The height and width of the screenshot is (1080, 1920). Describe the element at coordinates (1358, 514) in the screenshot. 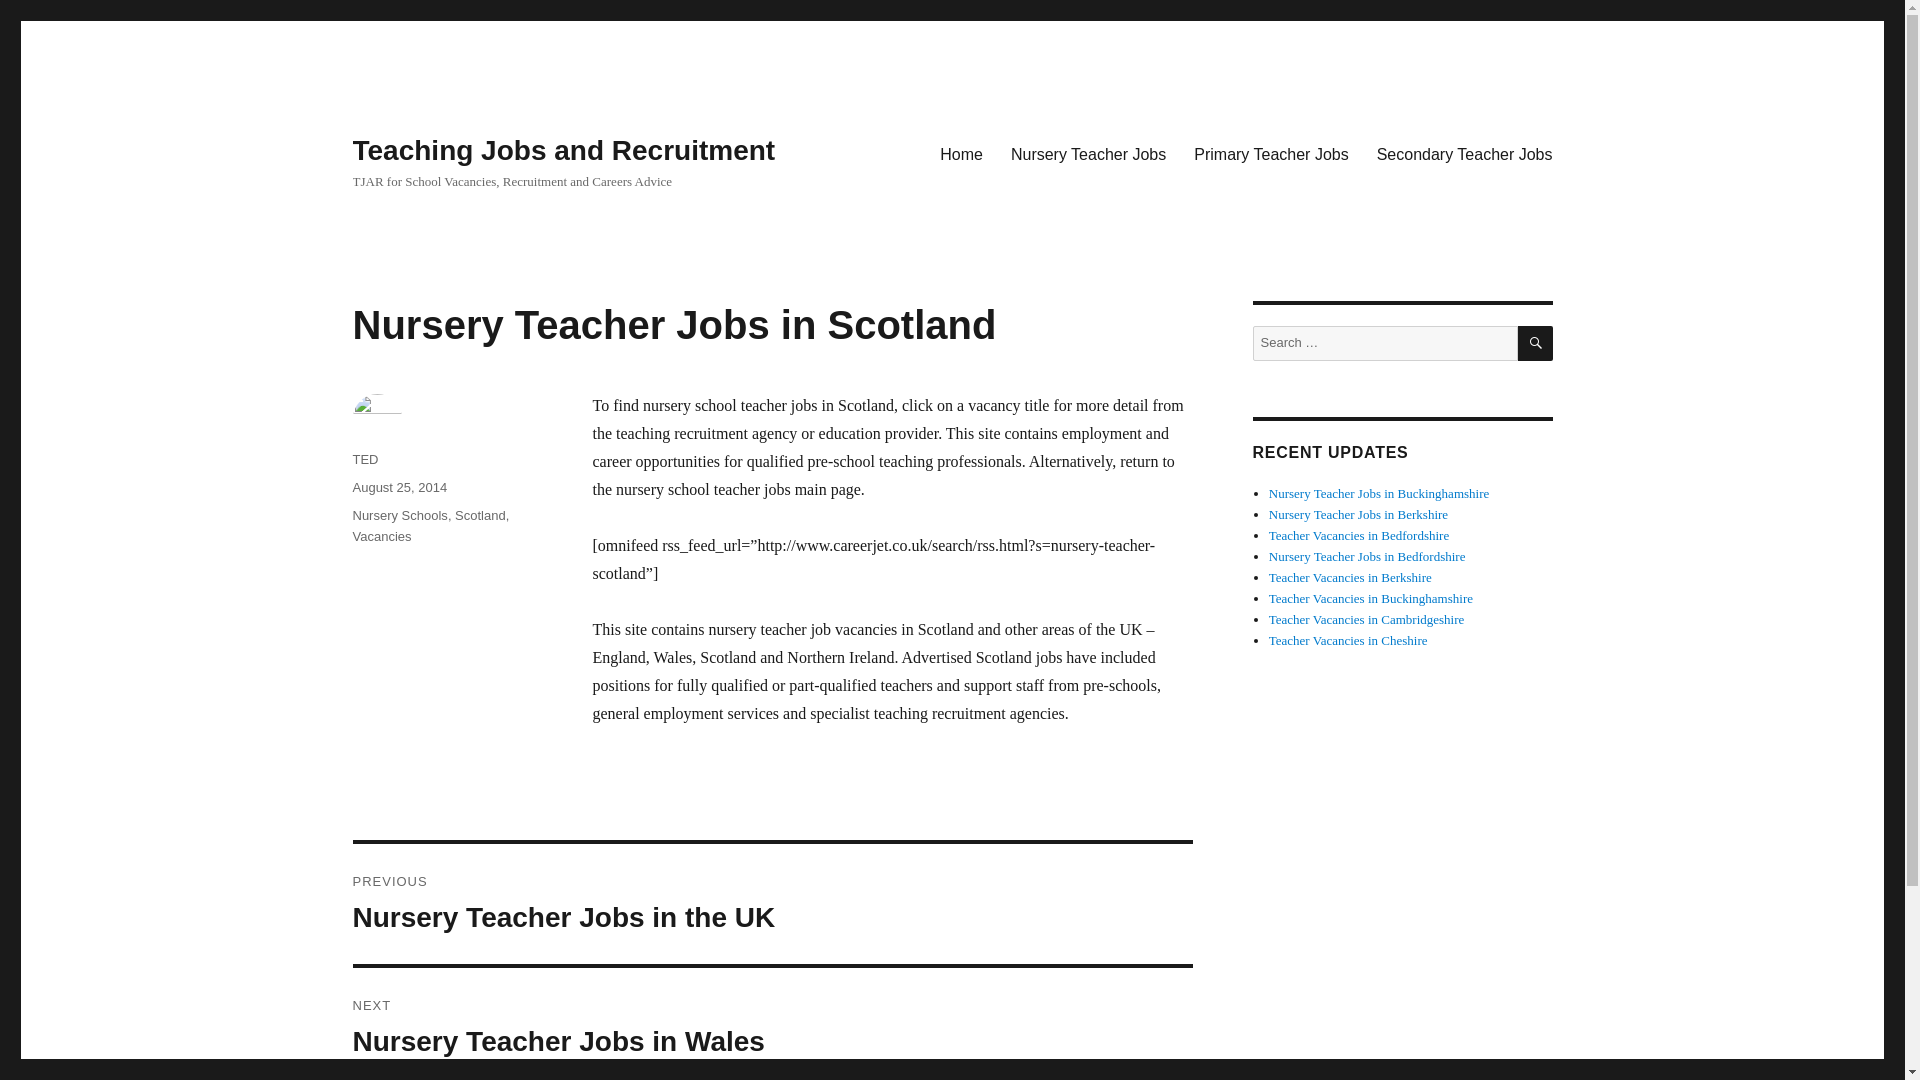

I see `Nursery Teacher Jobs in Berkshire` at that location.